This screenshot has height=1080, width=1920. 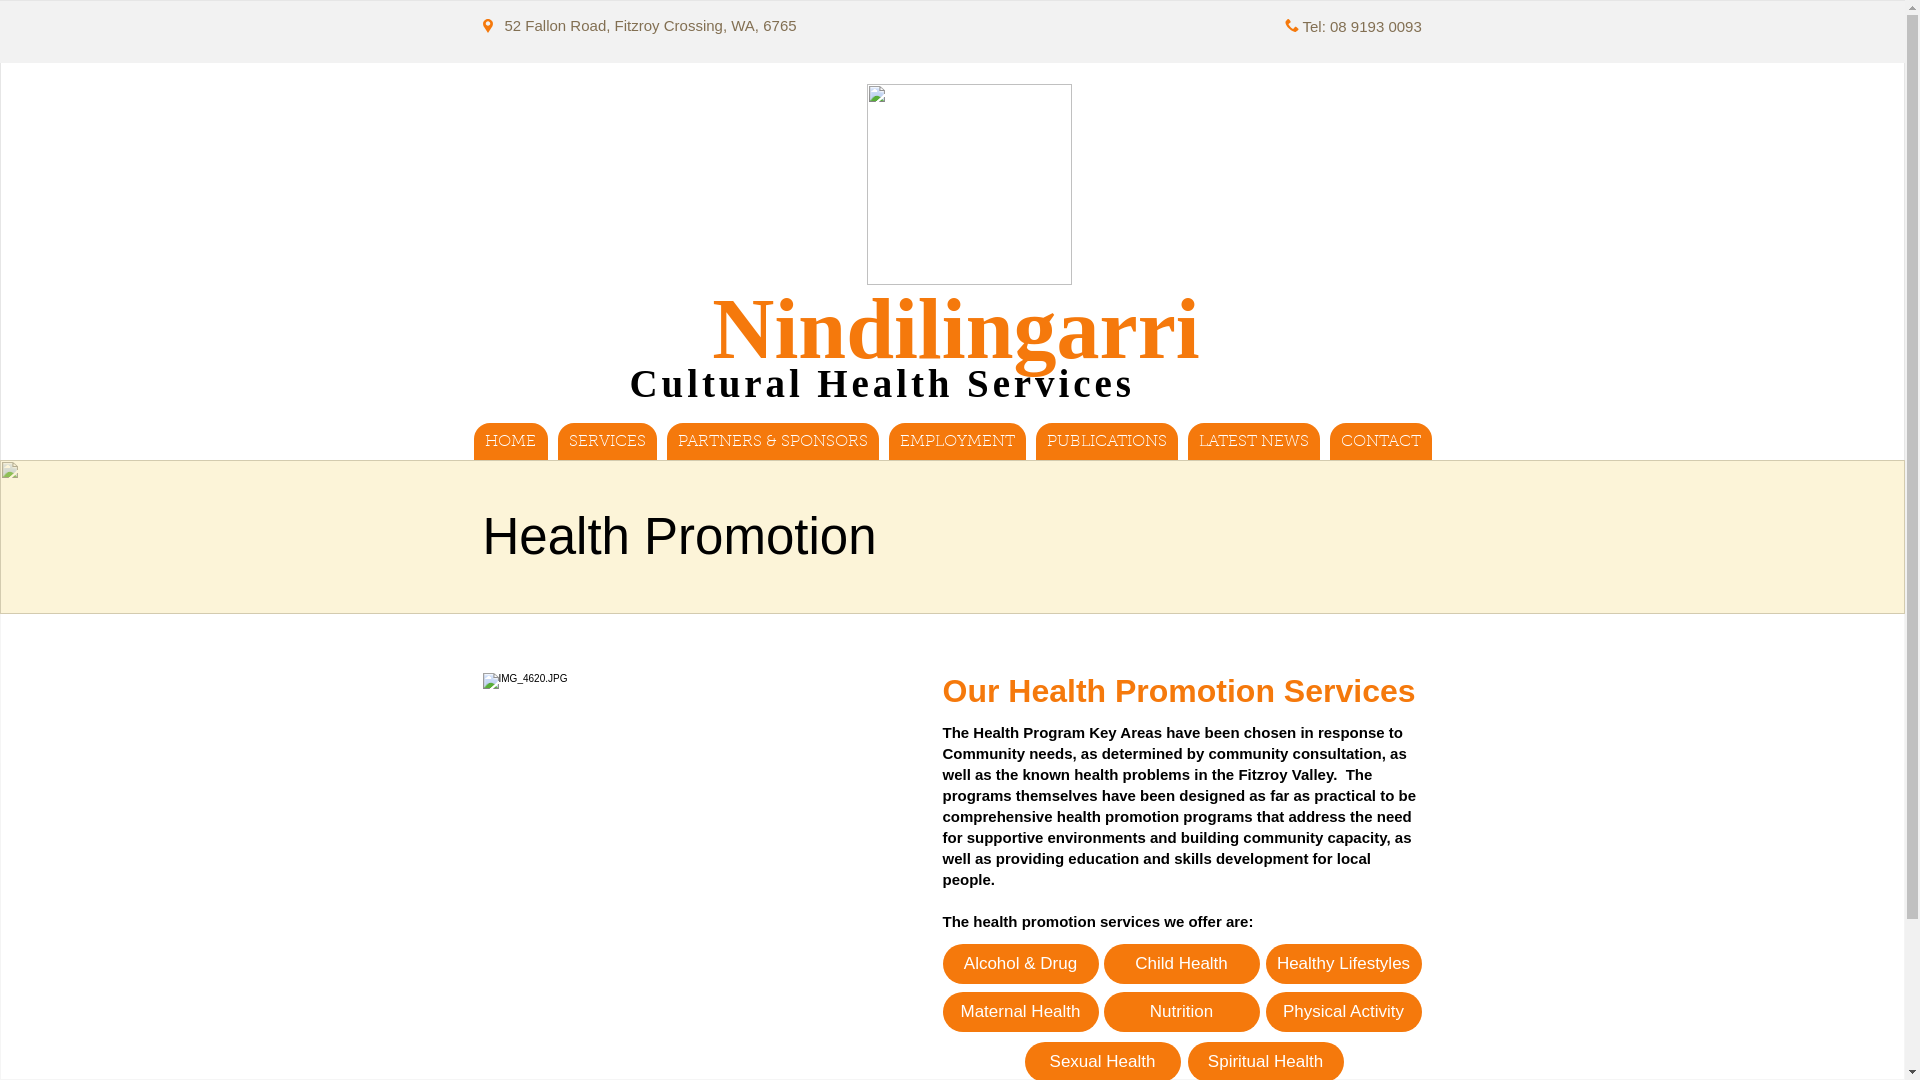 What do you see at coordinates (1107, 442) in the screenshot?
I see `PUBLICATIONS` at bounding box center [1107, 442].